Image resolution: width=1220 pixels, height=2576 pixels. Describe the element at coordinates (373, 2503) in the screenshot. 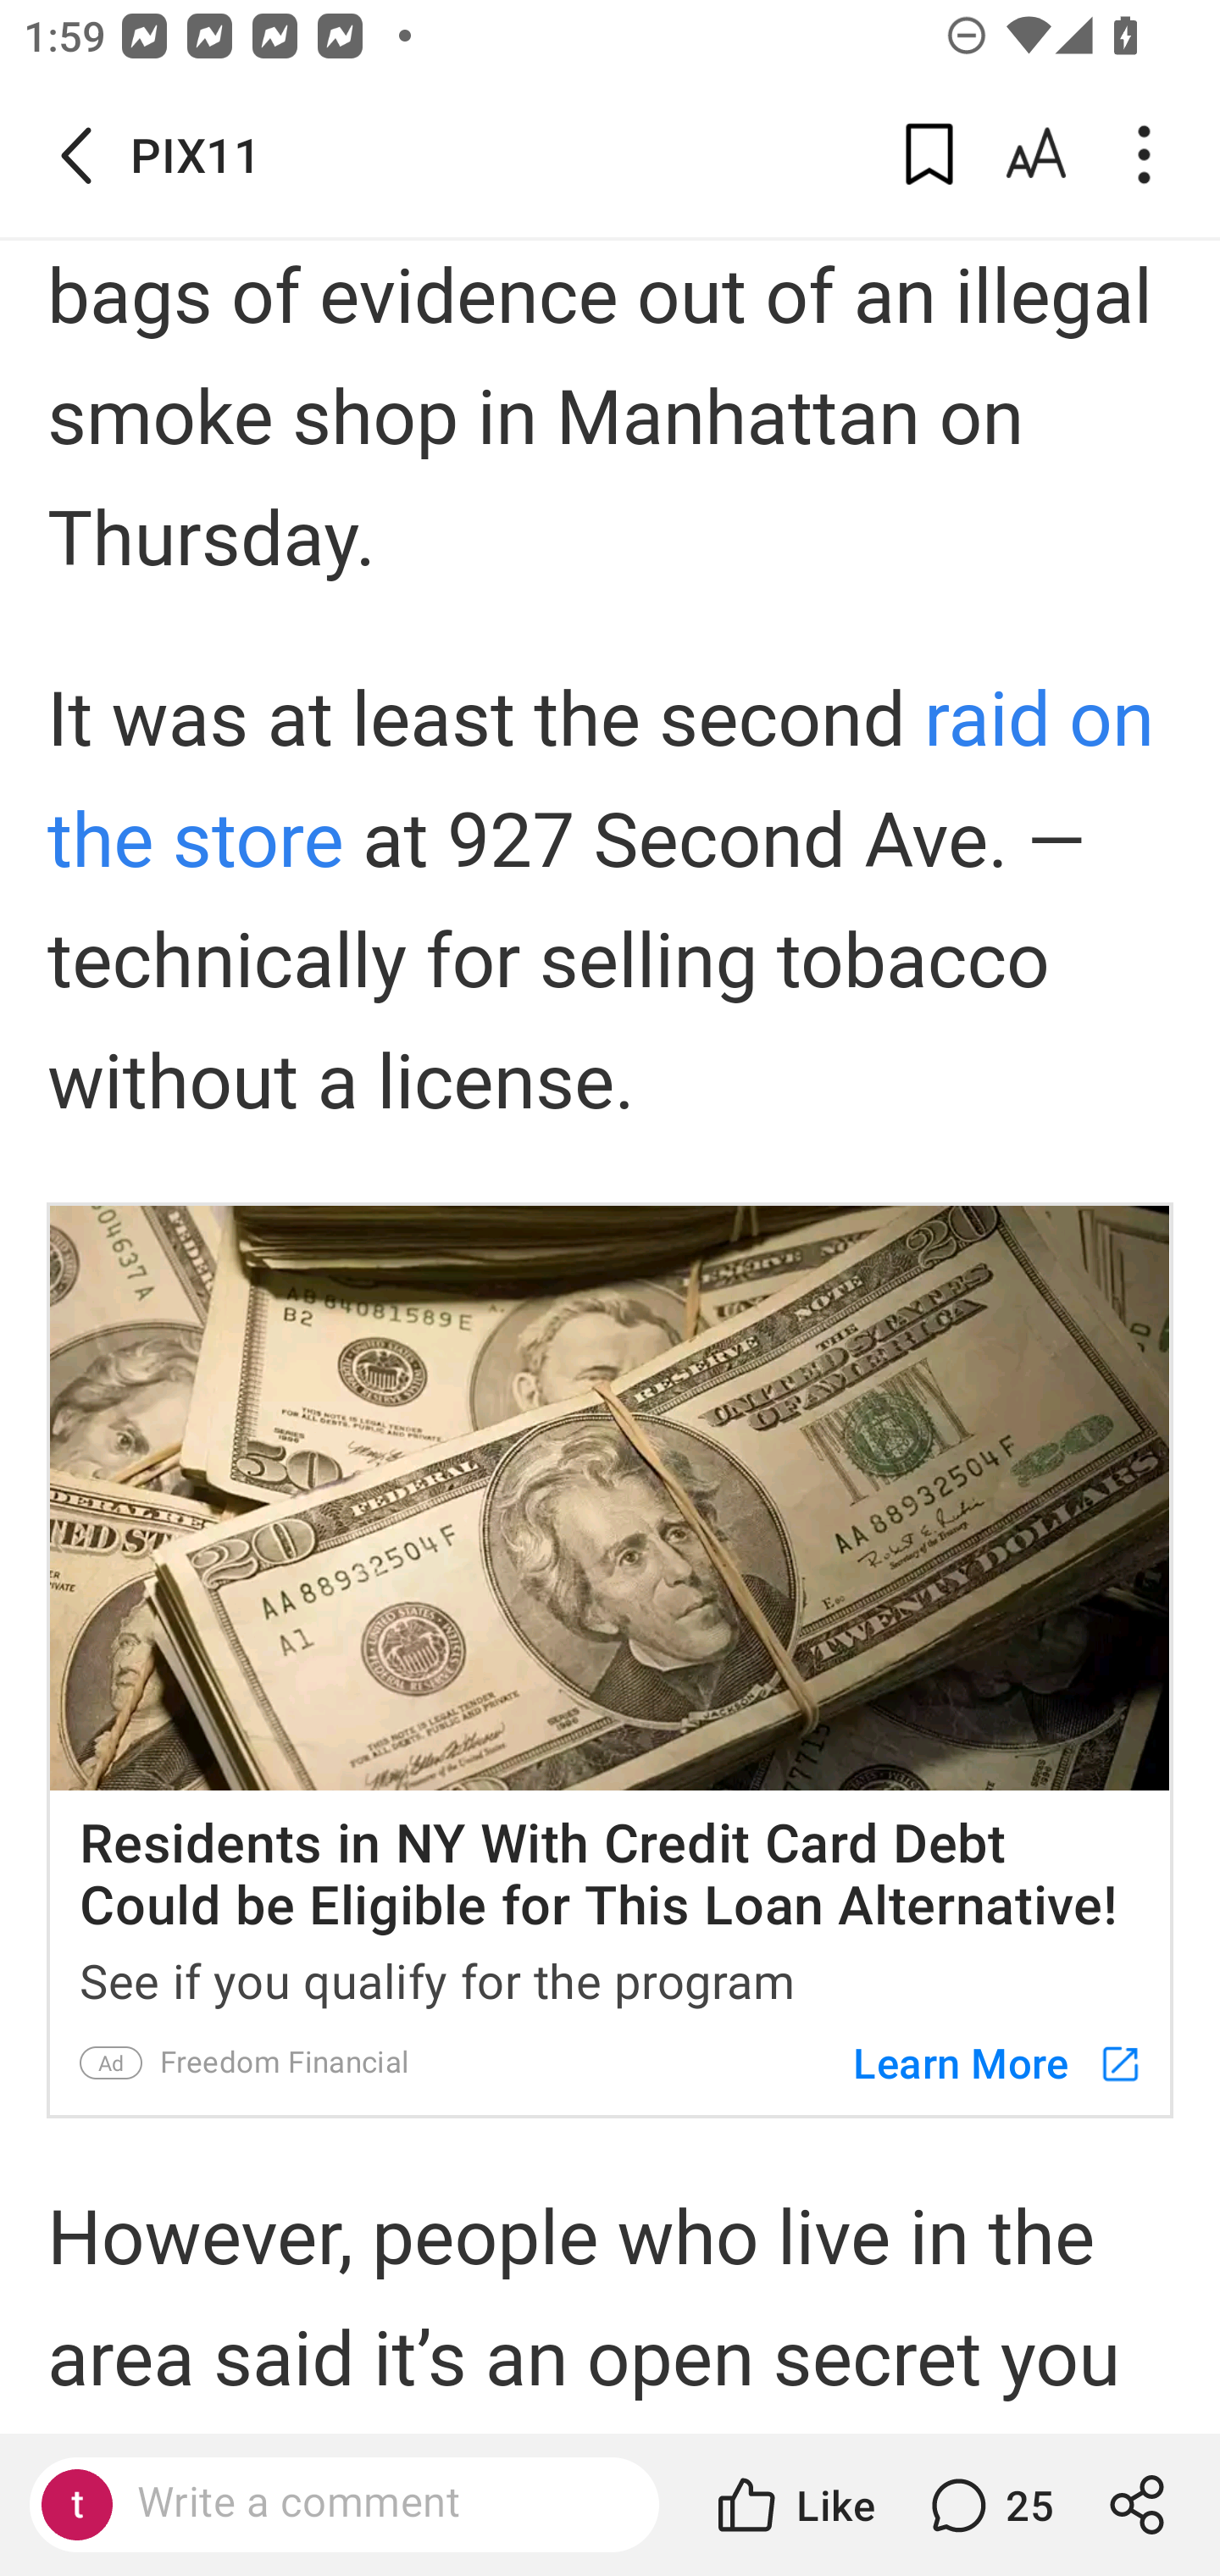

I see `Write a comment` at that location.